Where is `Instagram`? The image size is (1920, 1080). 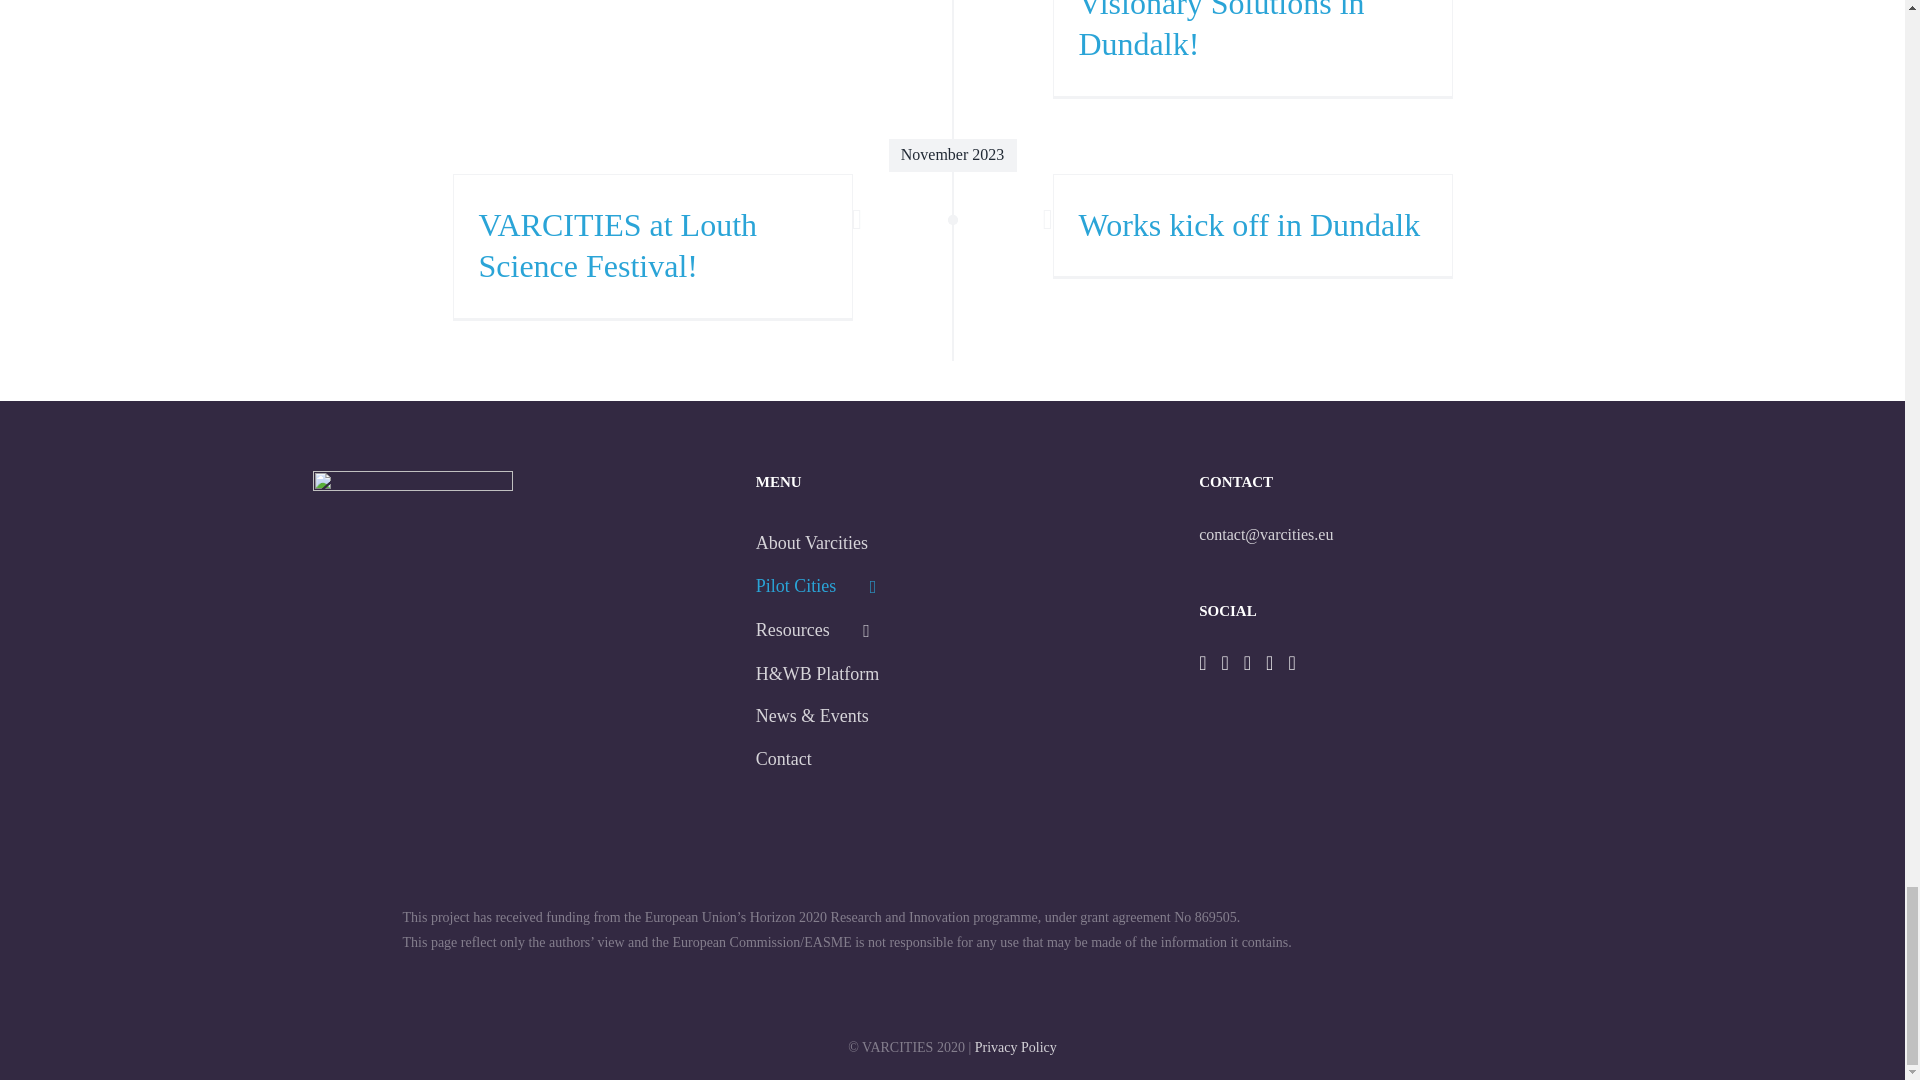 Instagram is located at coordinates (1248, 662).